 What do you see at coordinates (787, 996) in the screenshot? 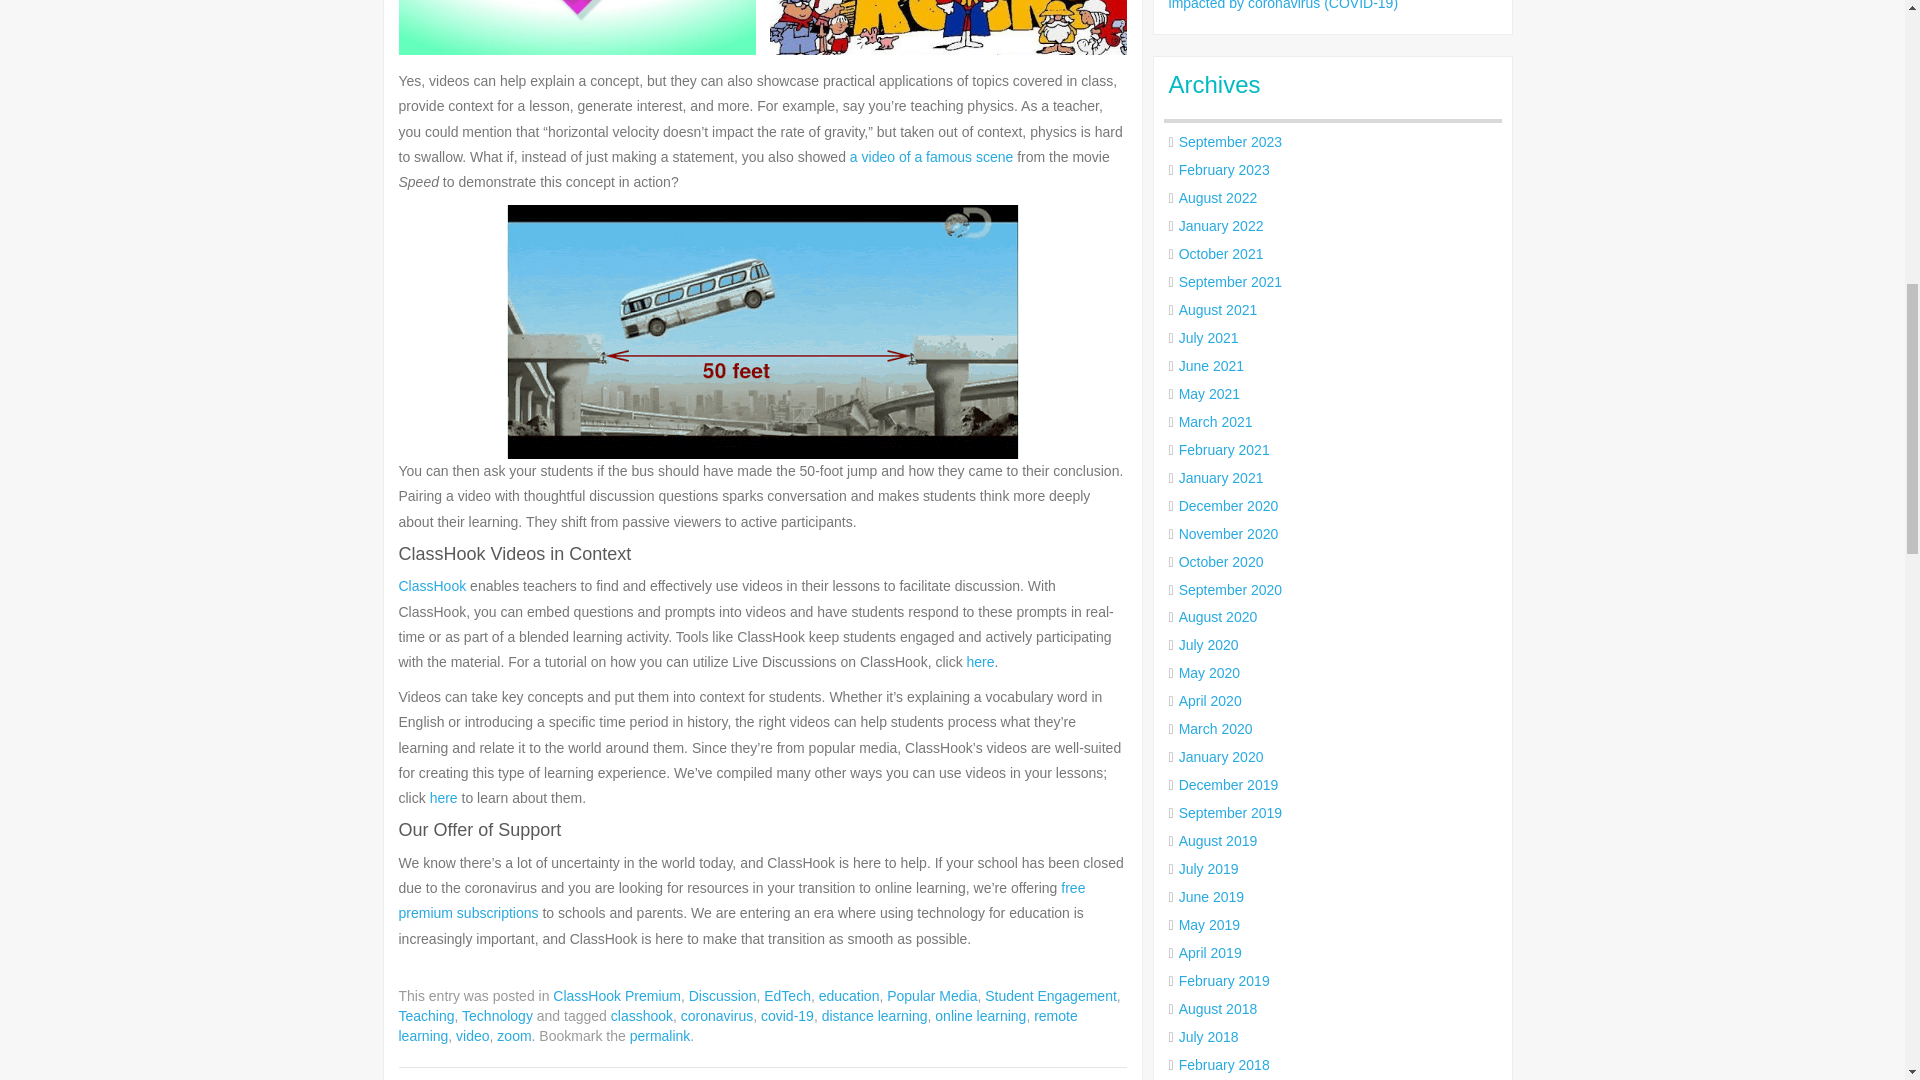
I see `EdTech` at bounding box center [787, 996].